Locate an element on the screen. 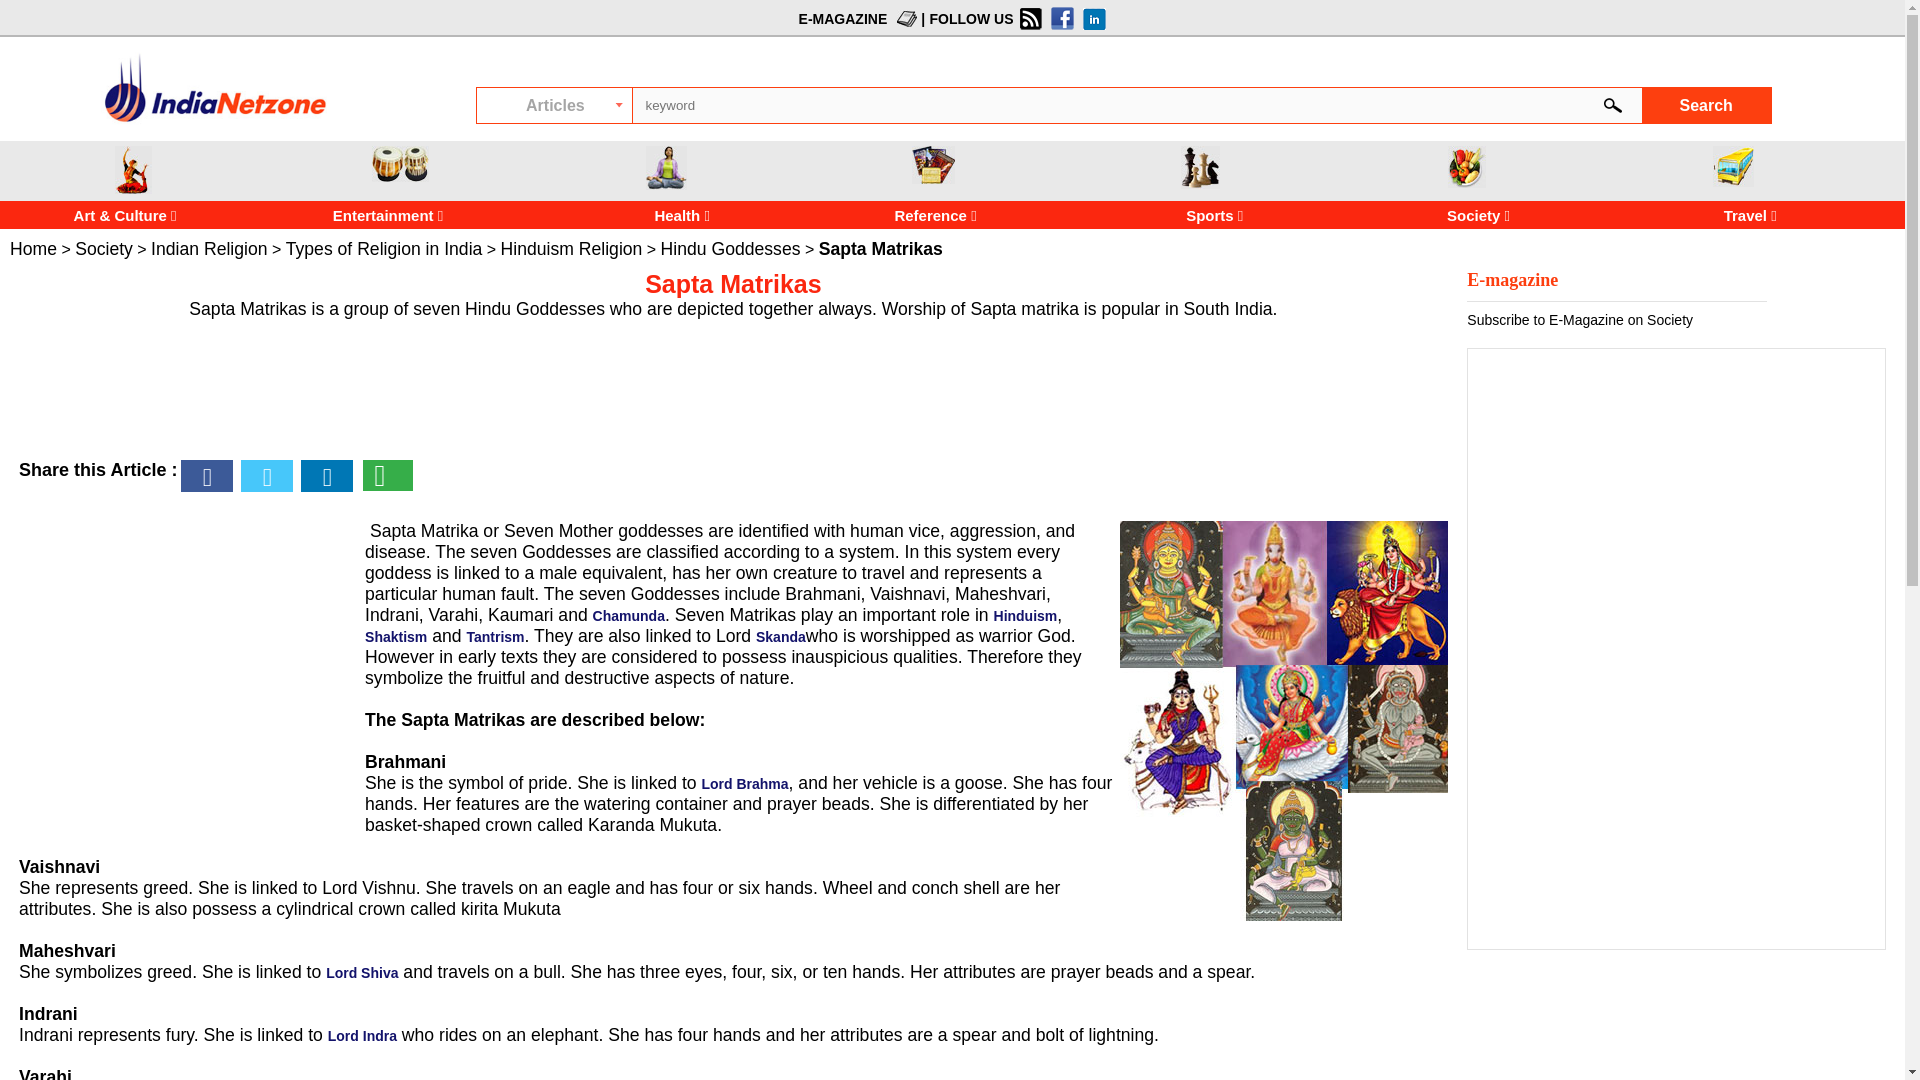 This screenshot has width=1920, height=1080. Sports is located at coordinates (1200, 167).